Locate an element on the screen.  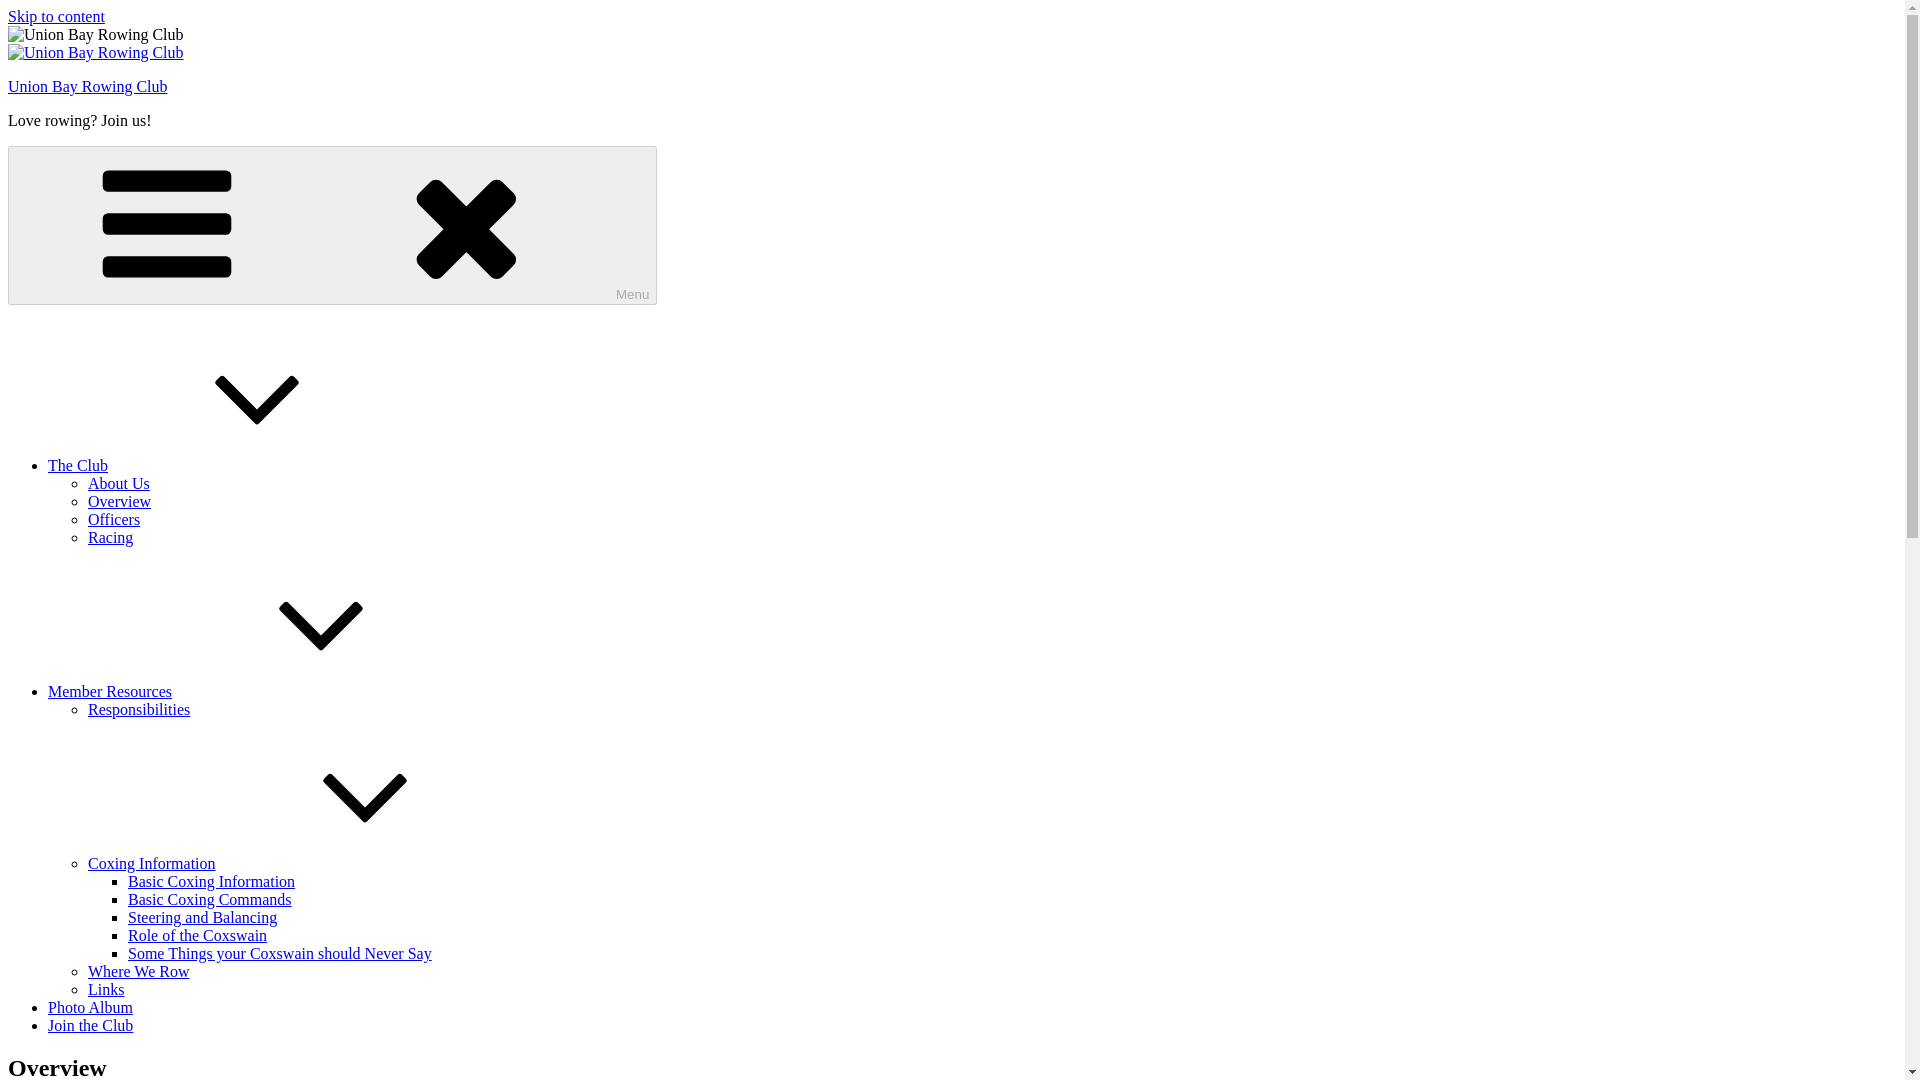
Member Resources is located at coordinates (260, 690).